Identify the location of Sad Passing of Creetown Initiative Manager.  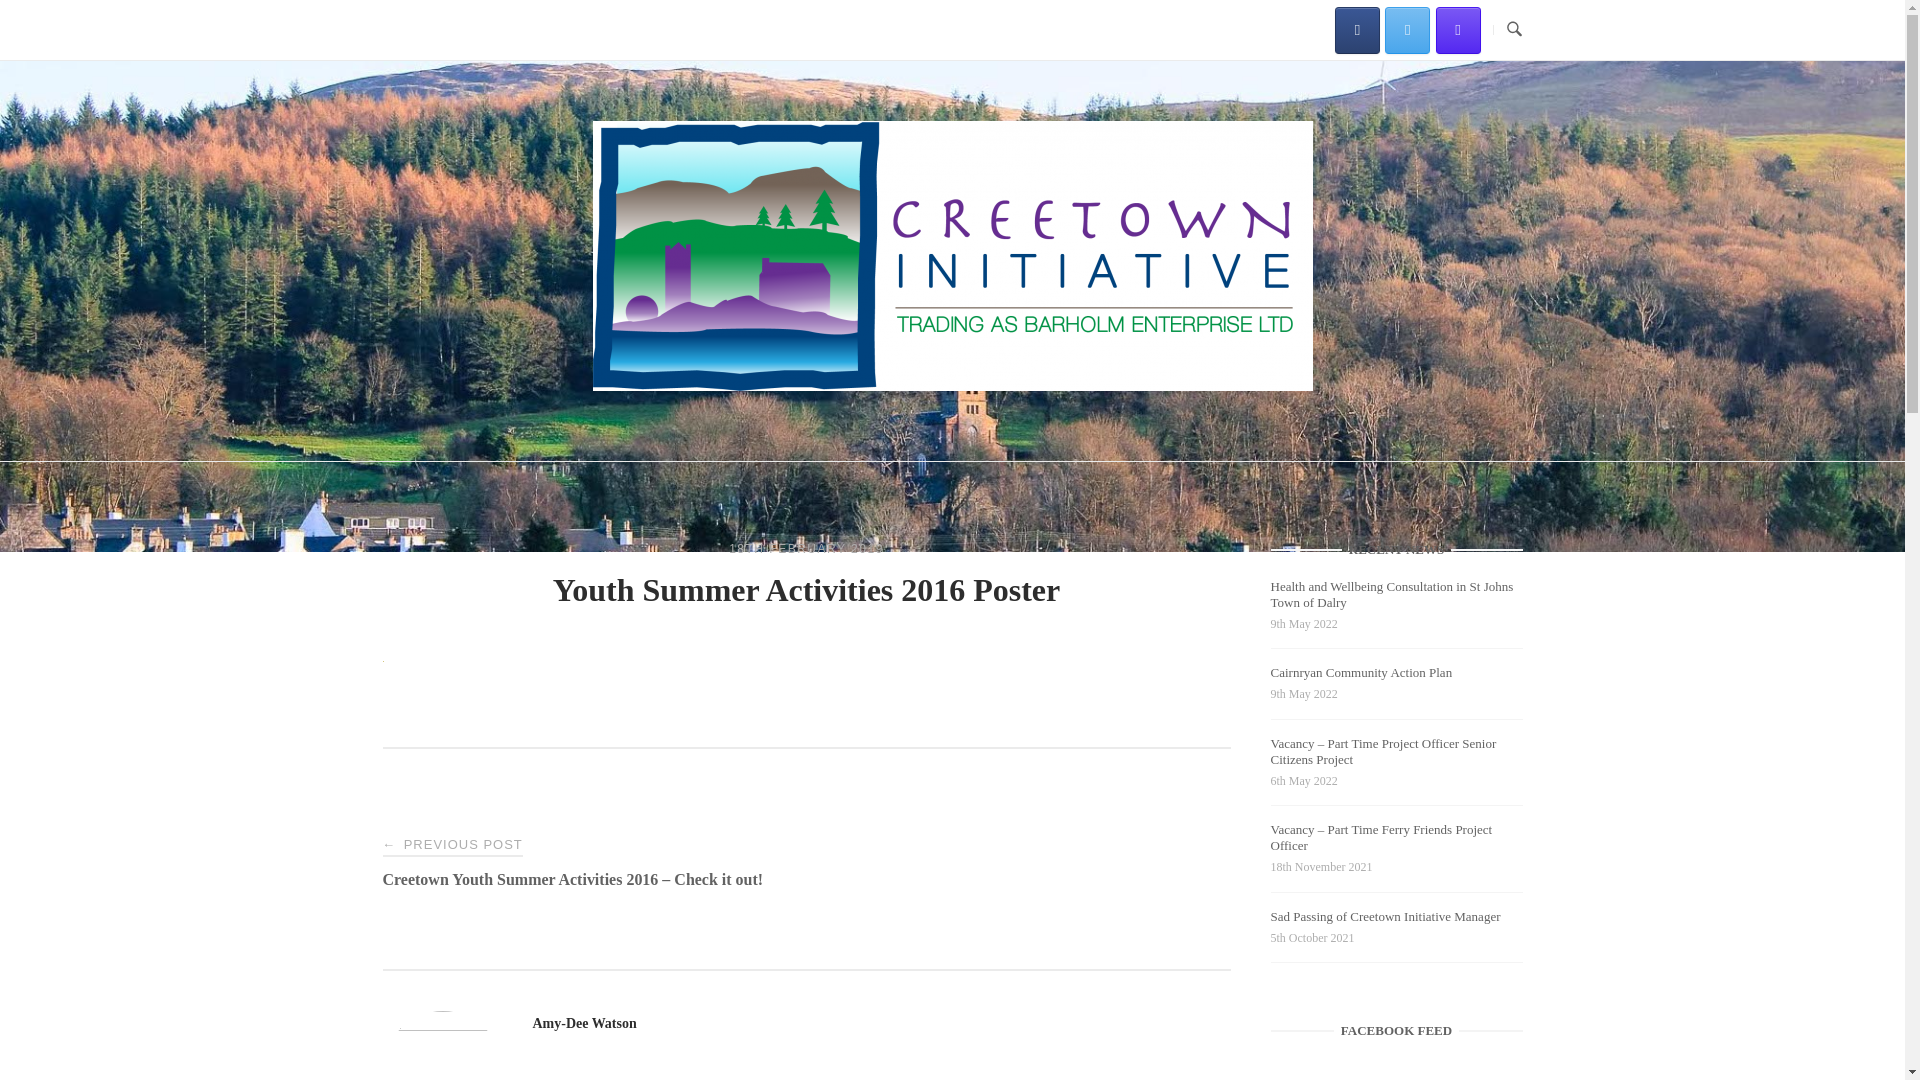
(1386, 920).